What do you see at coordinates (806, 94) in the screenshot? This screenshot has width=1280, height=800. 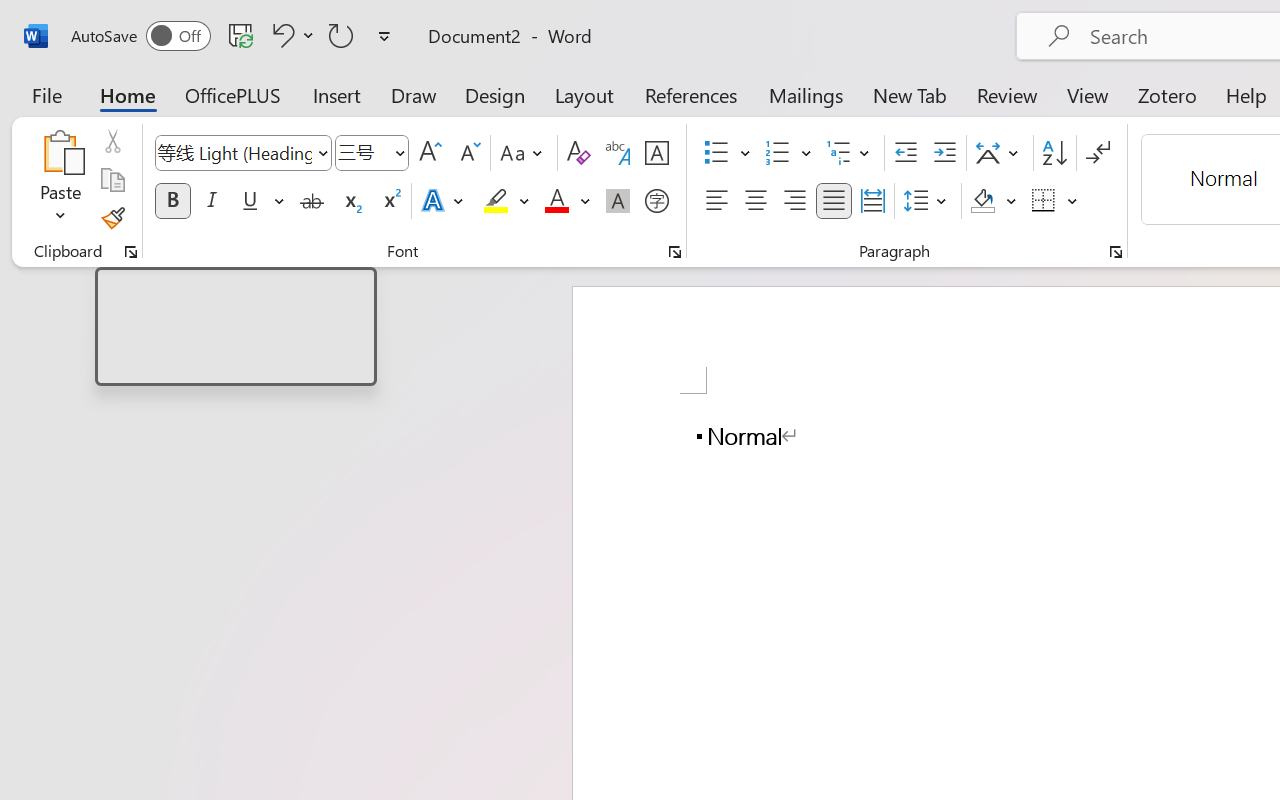 I see `Mailings` at bounding box center [806, 94].